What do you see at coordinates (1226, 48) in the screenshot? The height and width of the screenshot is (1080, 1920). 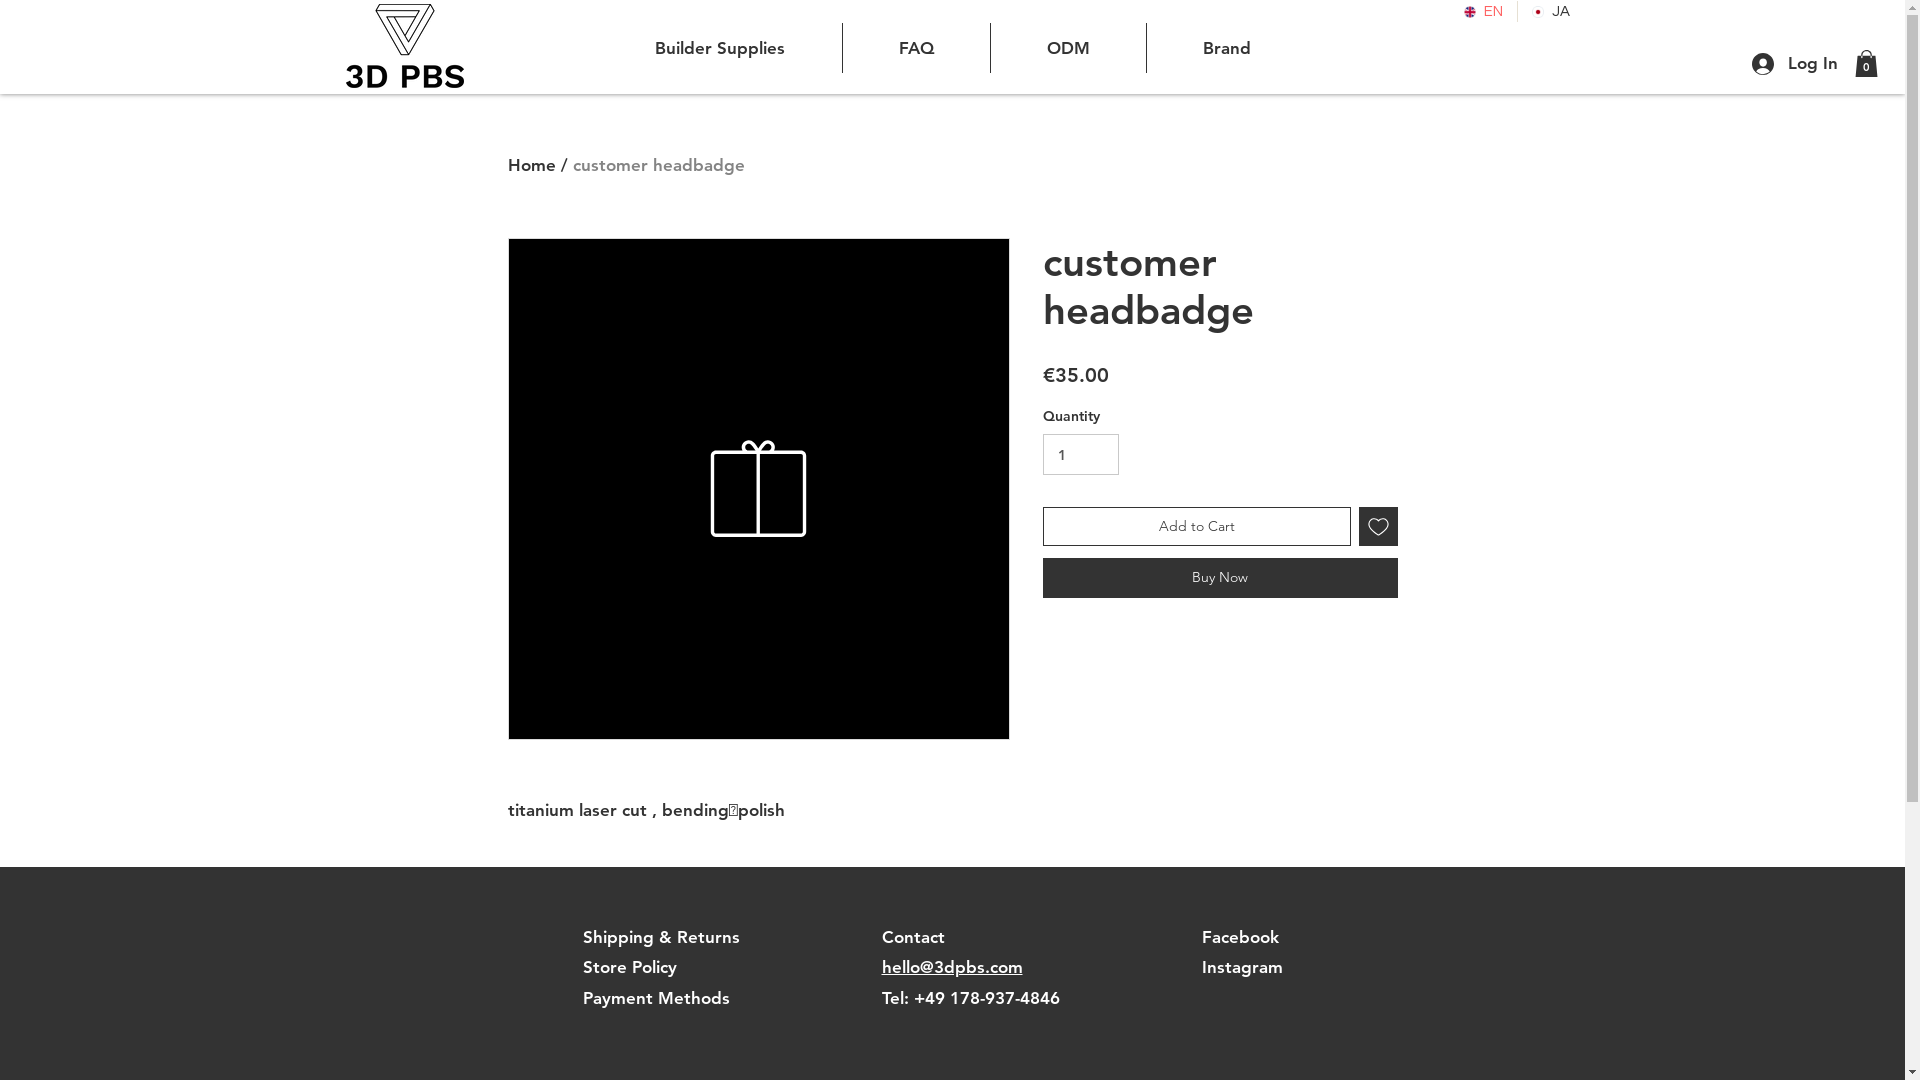 I see `Brand` at bounding box center [1226, 48].